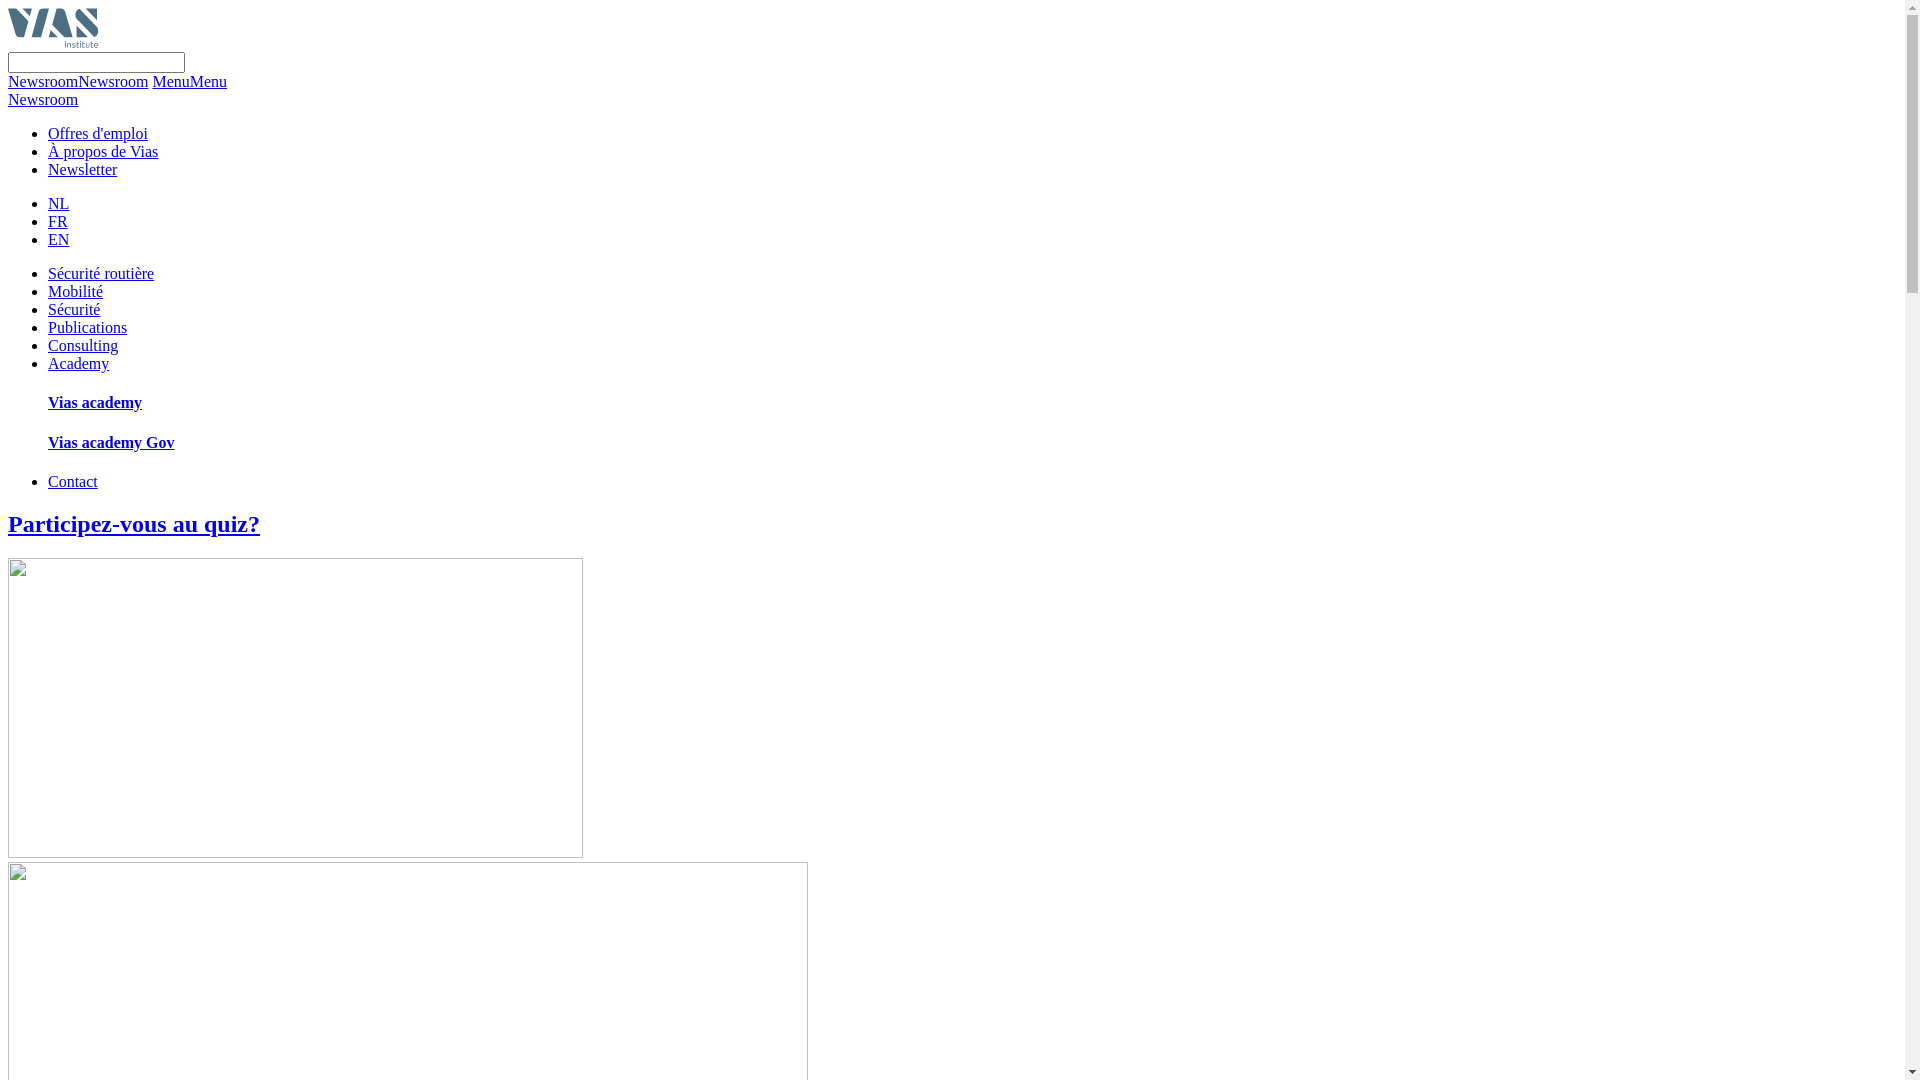 The height and width of the screenshot is (1080, 1920). Describe the element at coordinates (78, 82) in the screenshot. I see `NewsroomNewsroom` at that location.